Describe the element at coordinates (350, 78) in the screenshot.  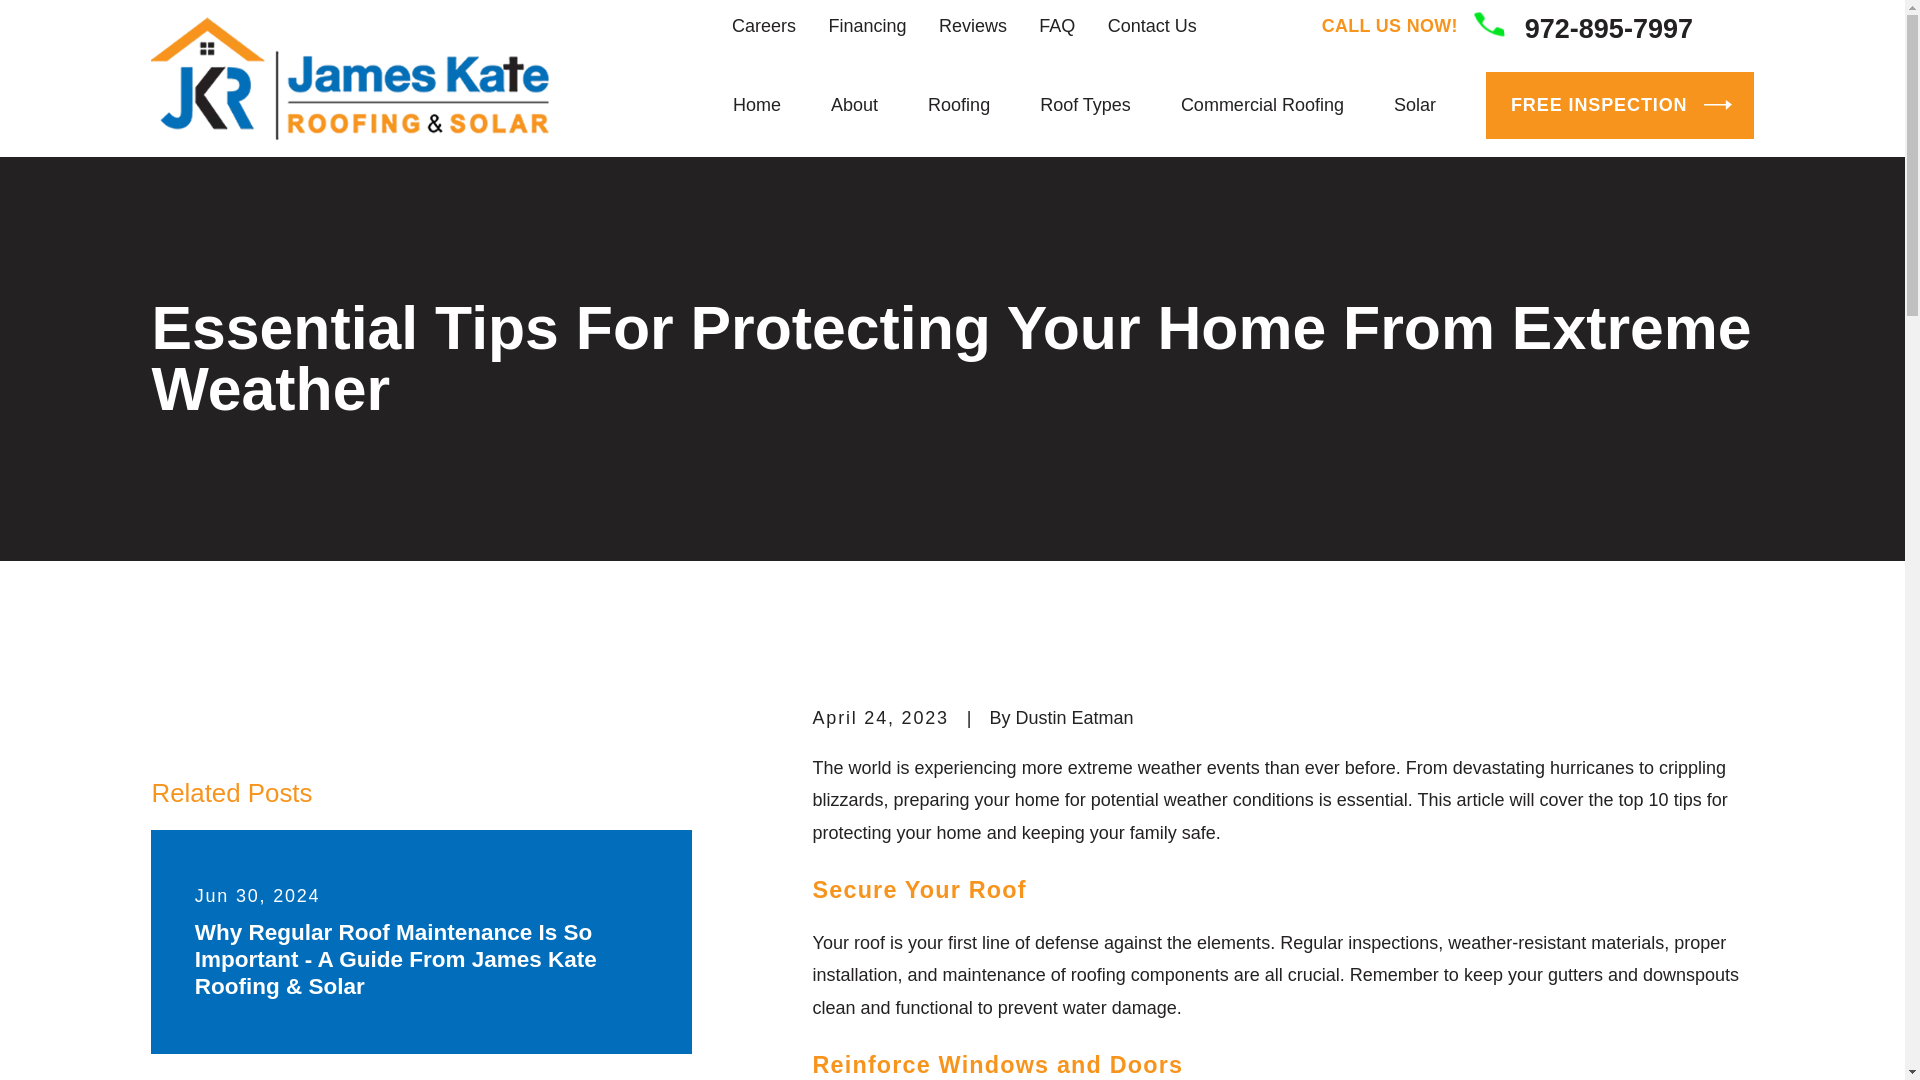
I see `Home` at that location.